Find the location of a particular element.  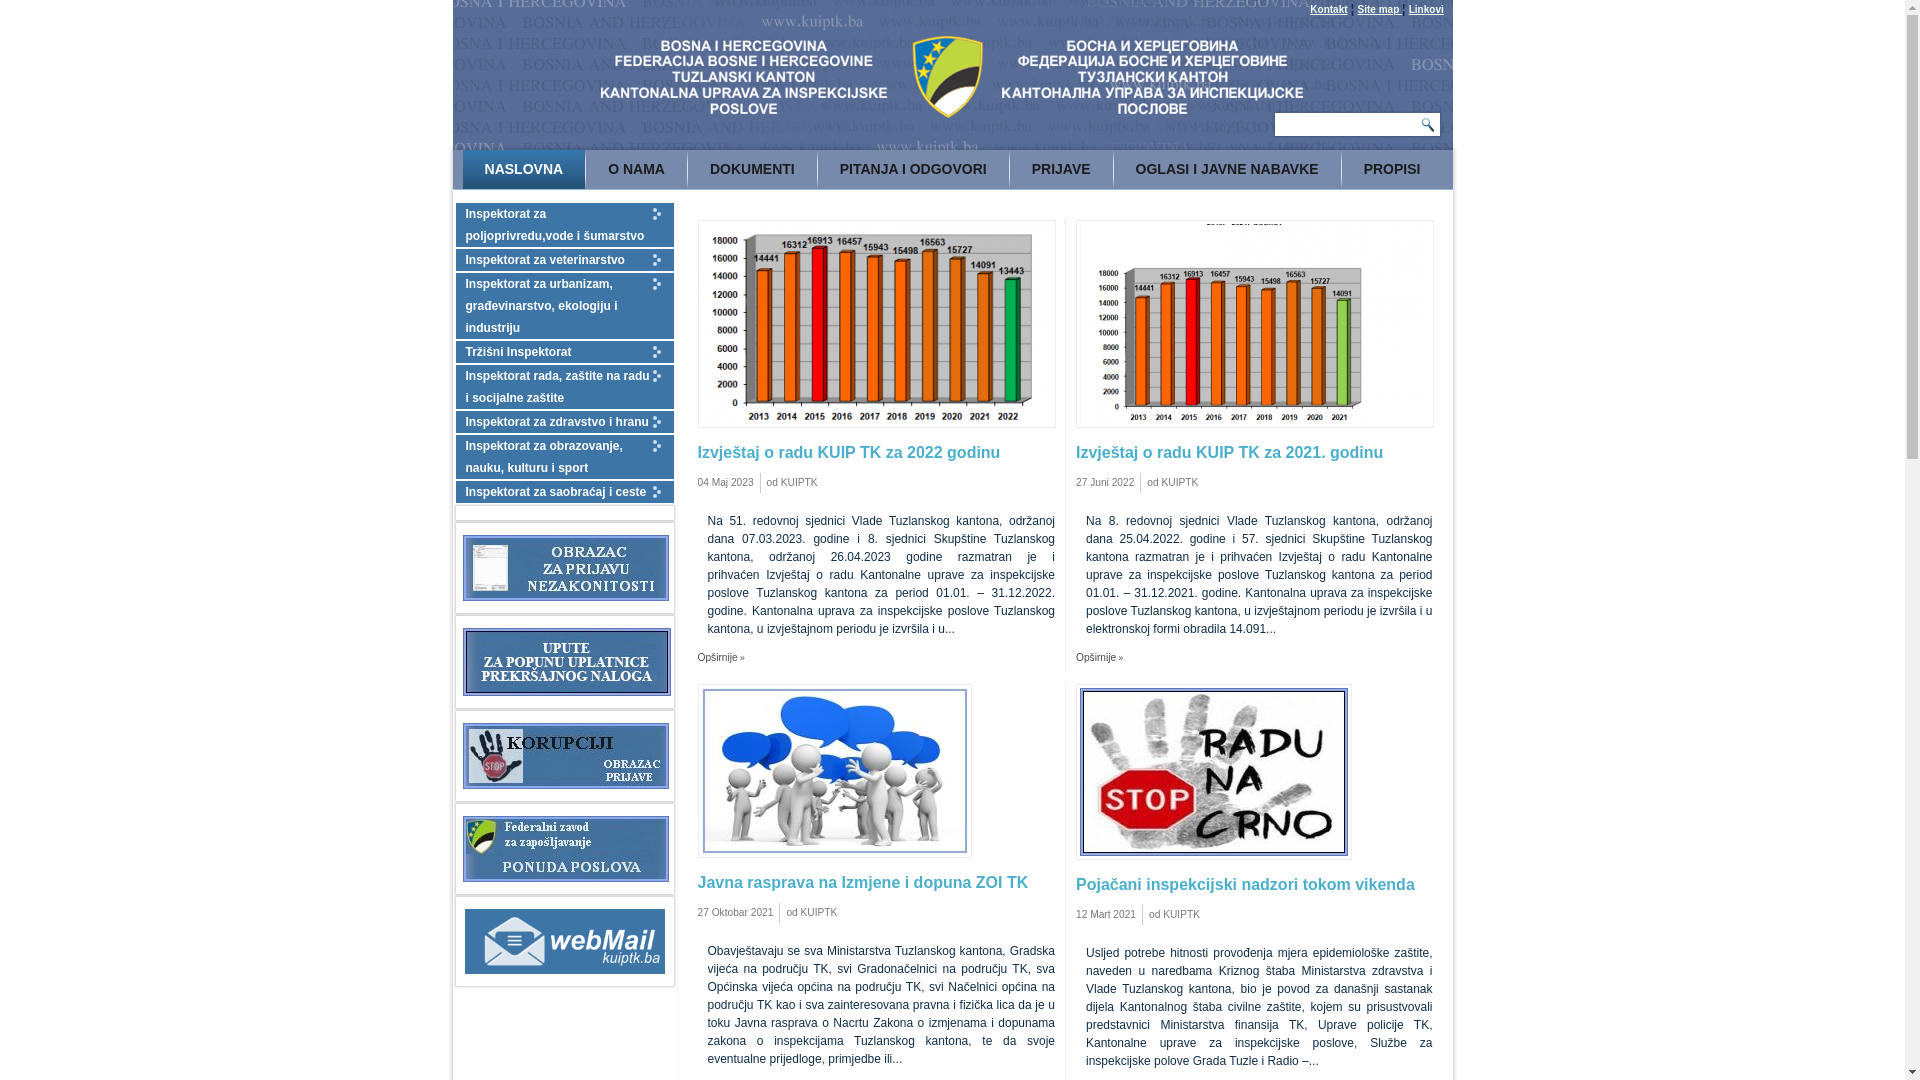

Inspektorat za veterinarstvo is located at coordinates (565, 260).